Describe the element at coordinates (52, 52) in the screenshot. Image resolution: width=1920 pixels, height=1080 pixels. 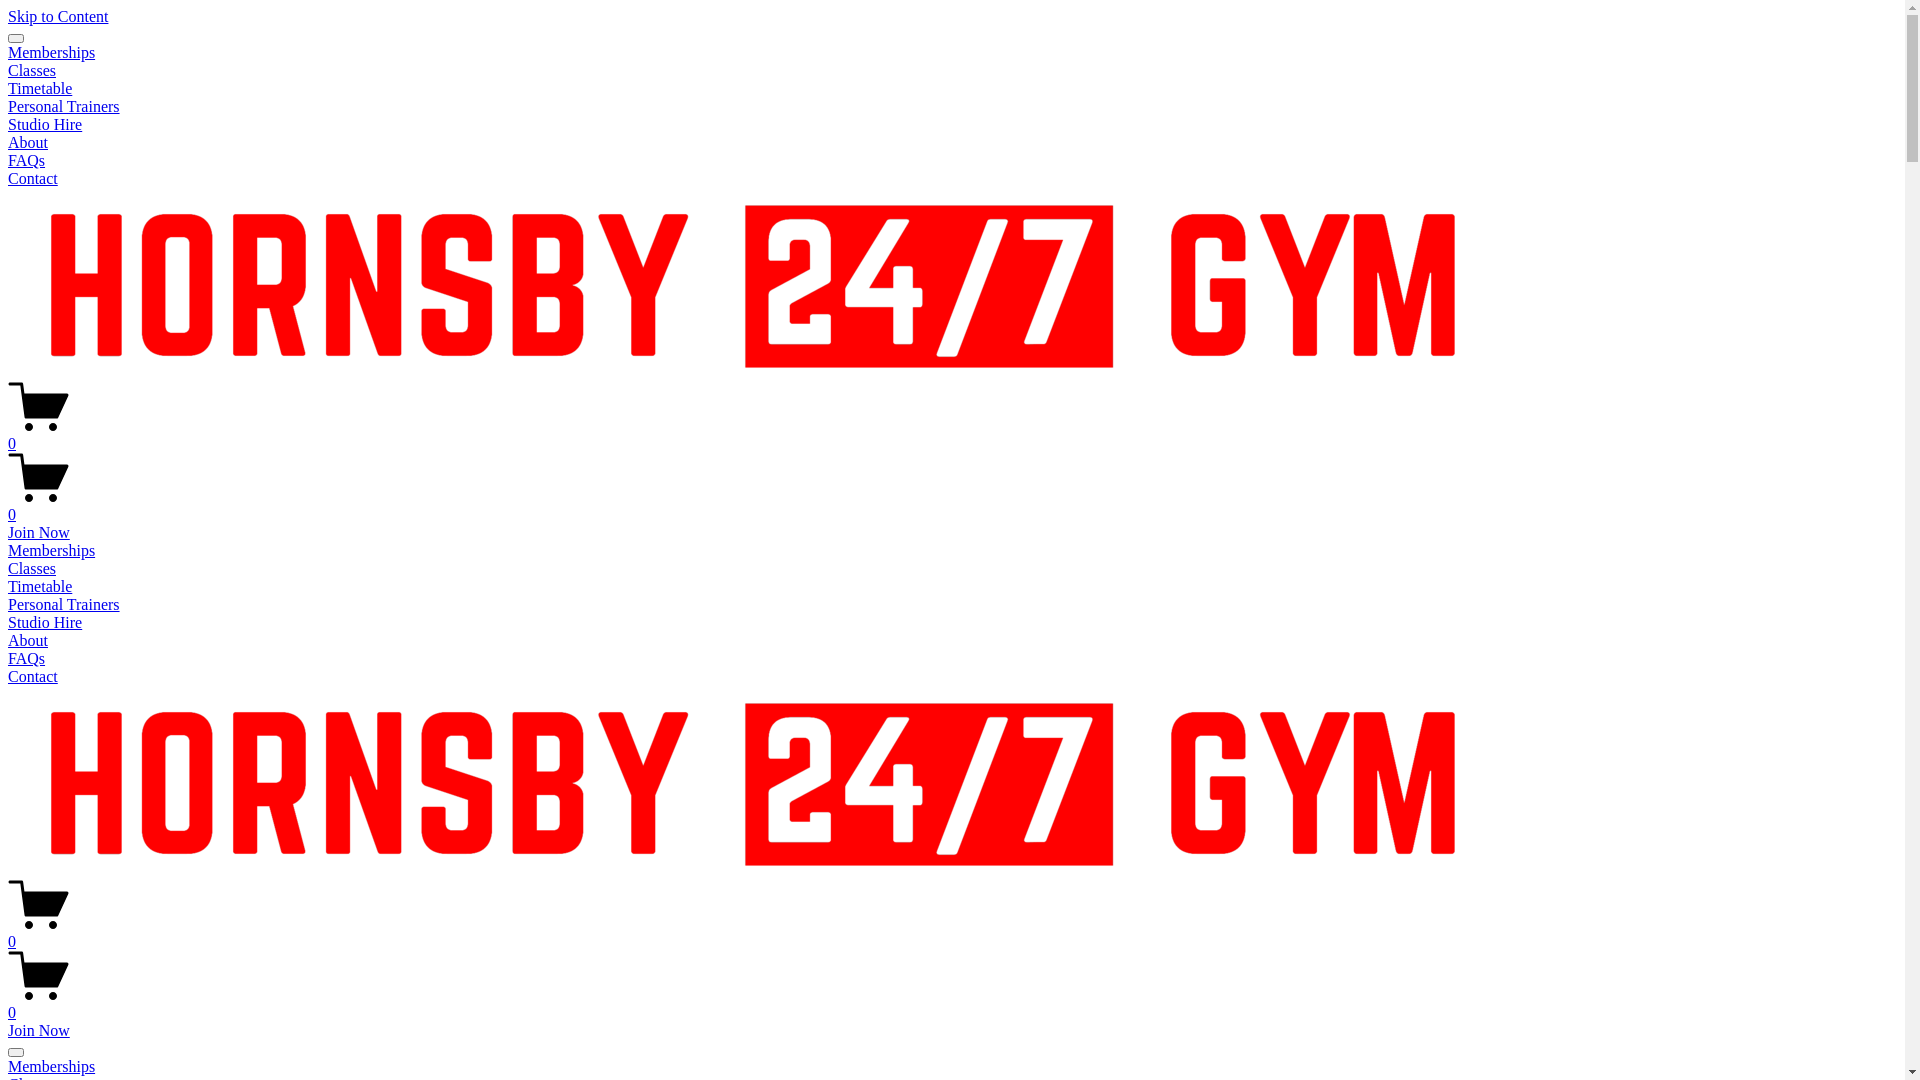
I see `Memberships` at that location.